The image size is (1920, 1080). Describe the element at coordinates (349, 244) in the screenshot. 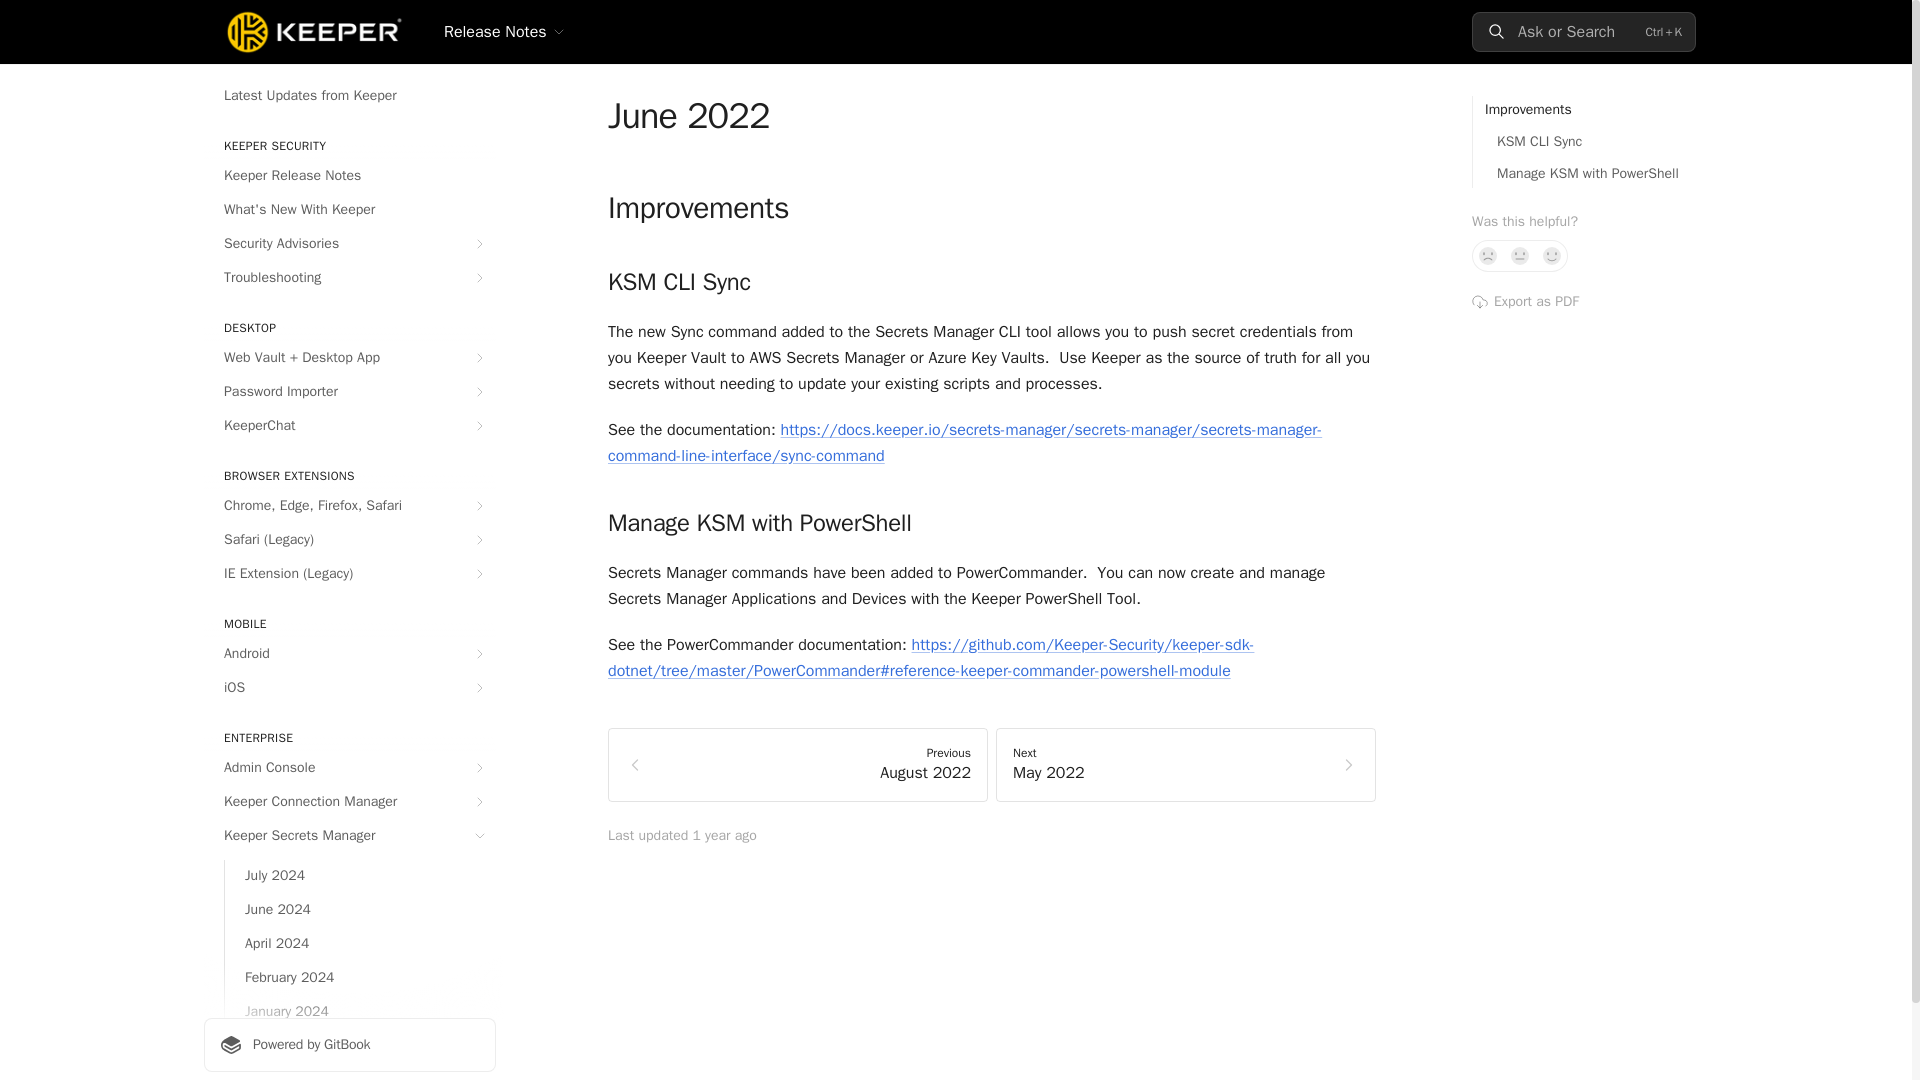

I see `Security Advisories` at that location.